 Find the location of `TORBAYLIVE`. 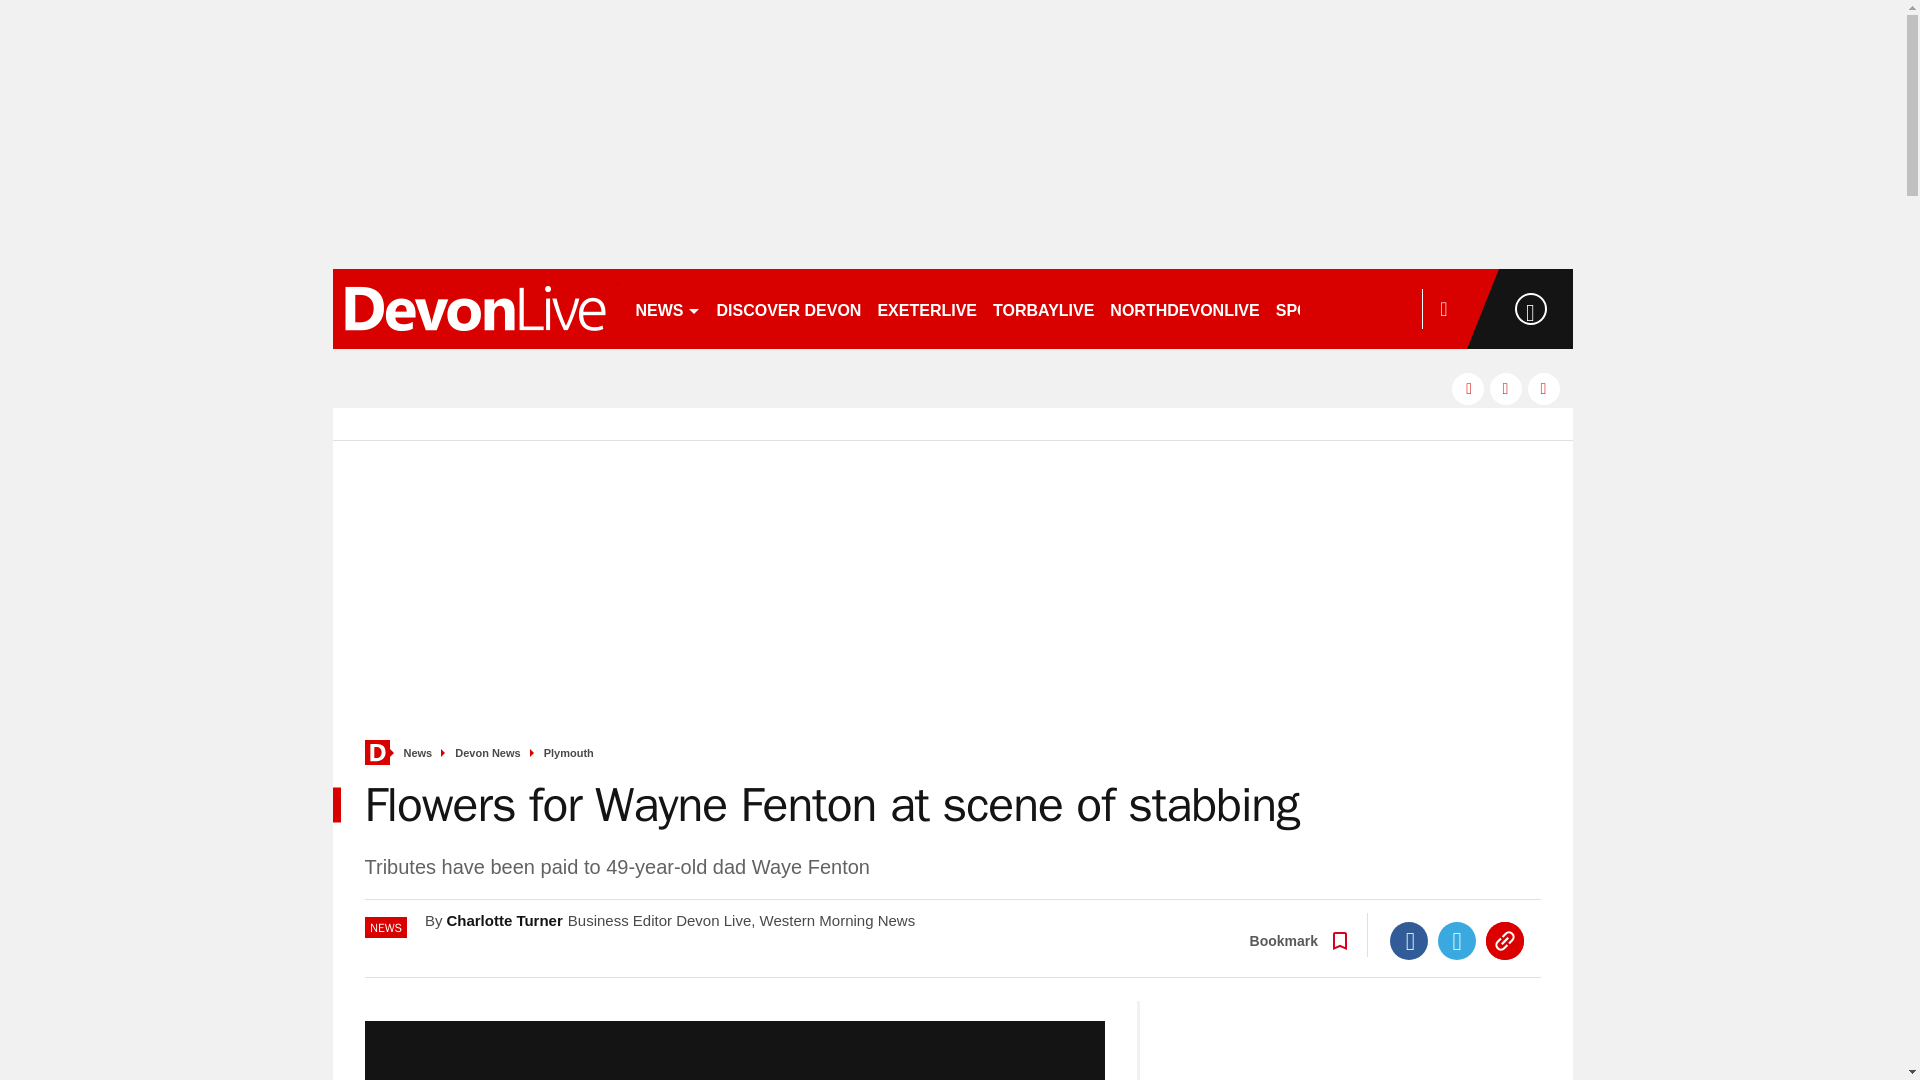

TORBAYLIVE is located at coordinates (1043, 308).